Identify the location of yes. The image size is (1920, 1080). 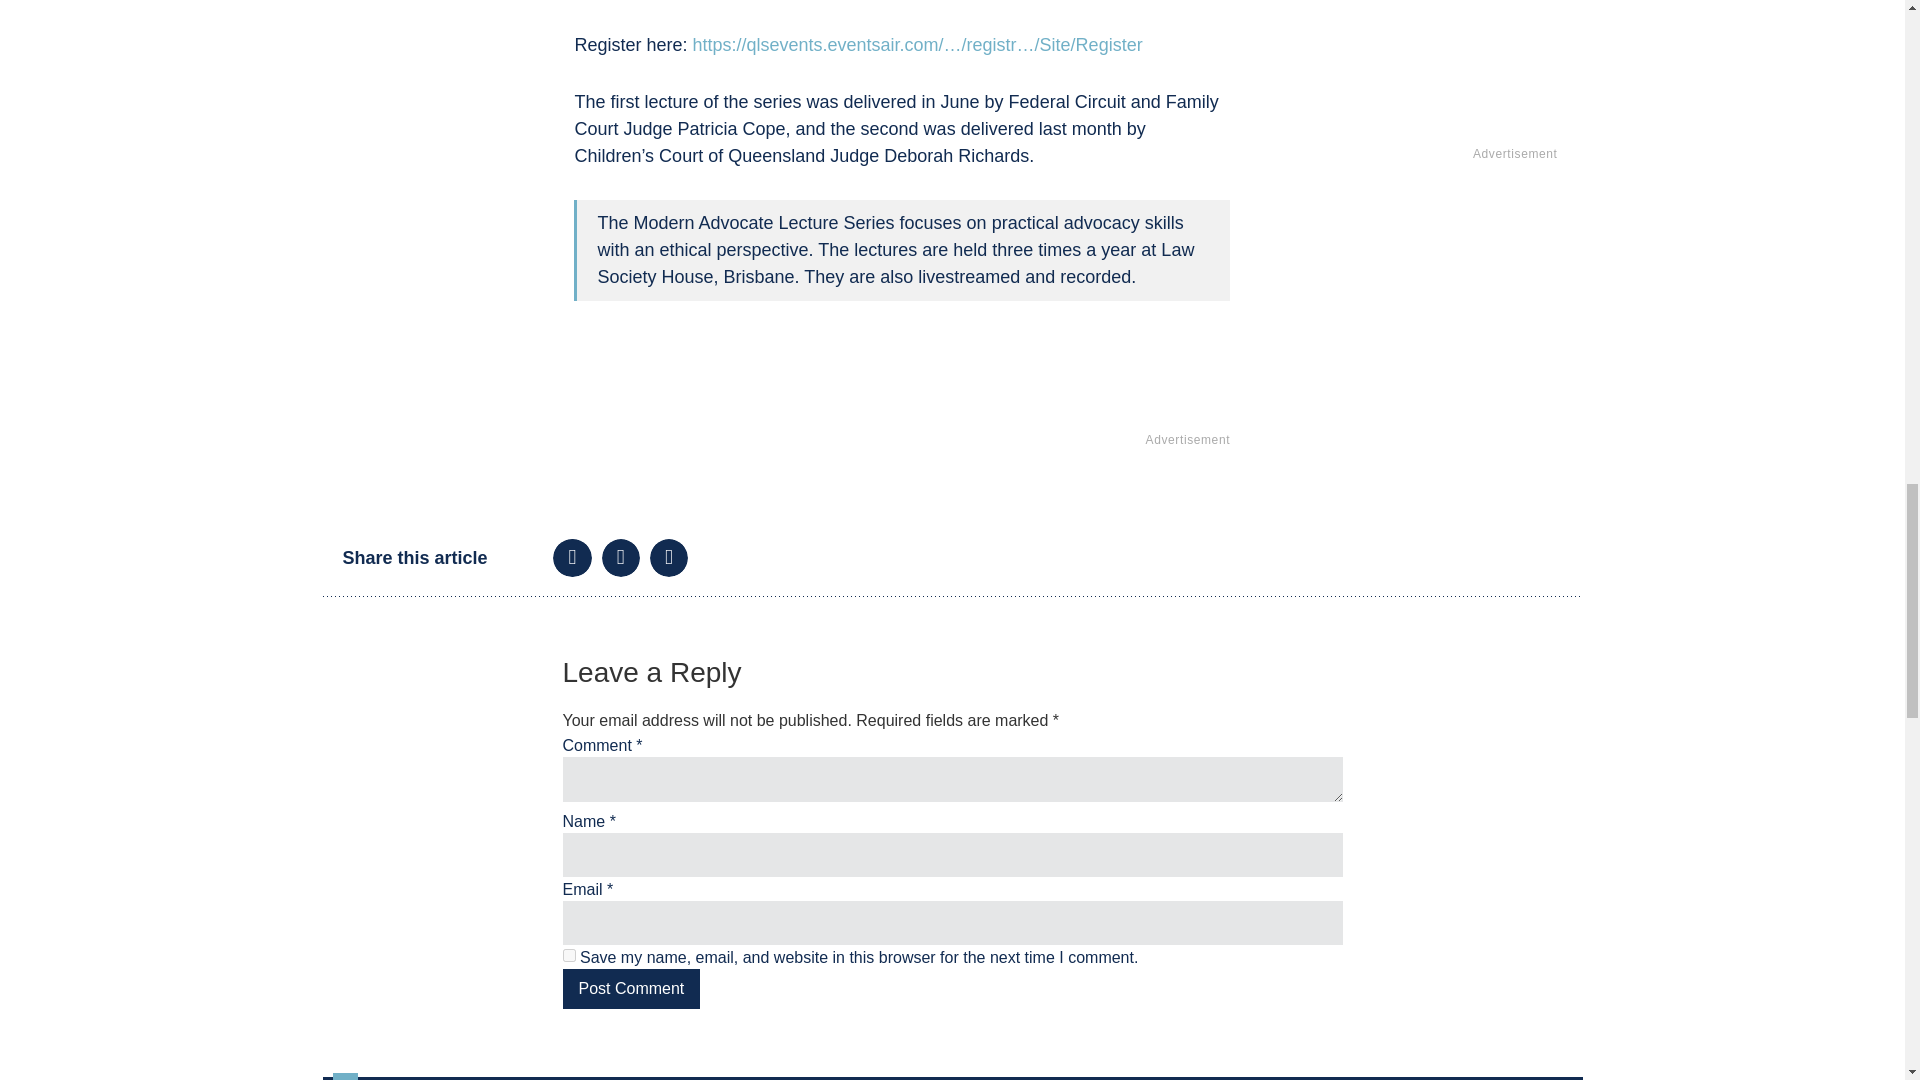
(568, 956).